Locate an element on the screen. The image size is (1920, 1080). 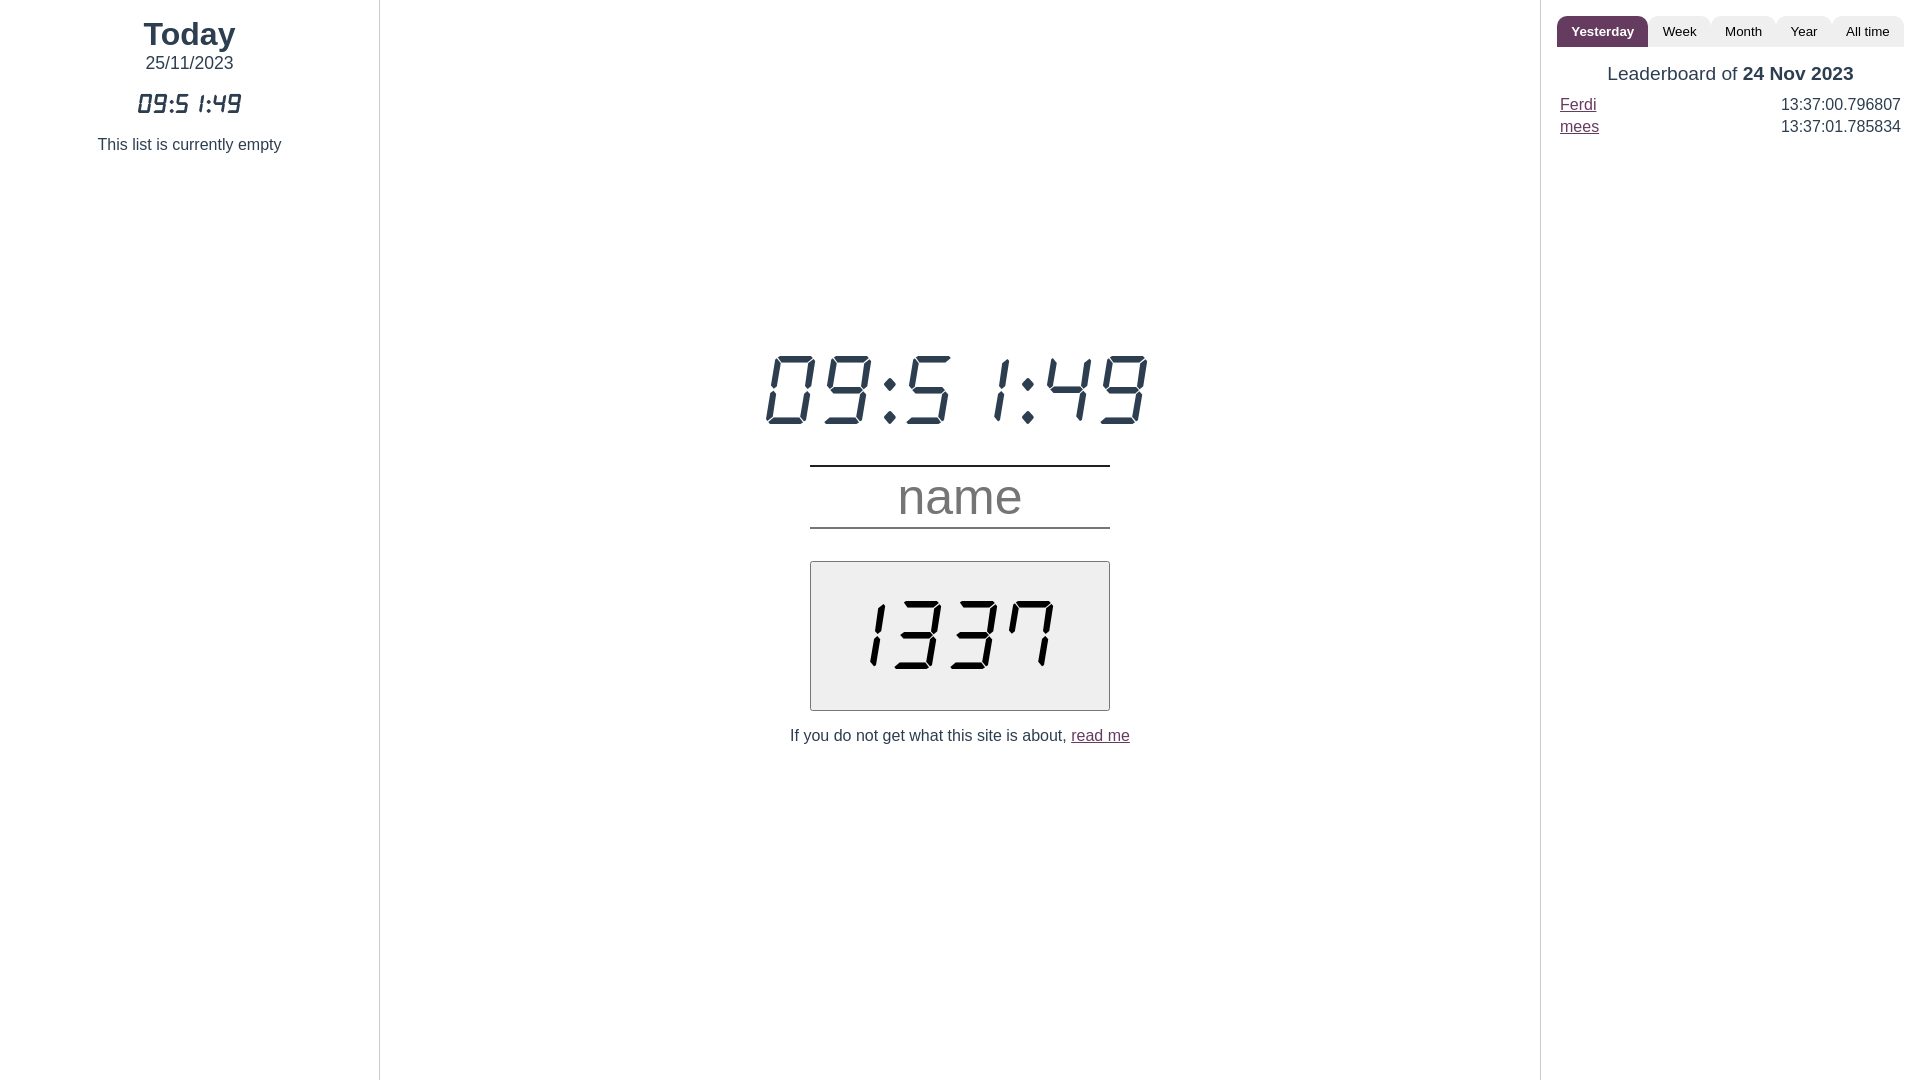
Month is located at coordinates (1744, 32).